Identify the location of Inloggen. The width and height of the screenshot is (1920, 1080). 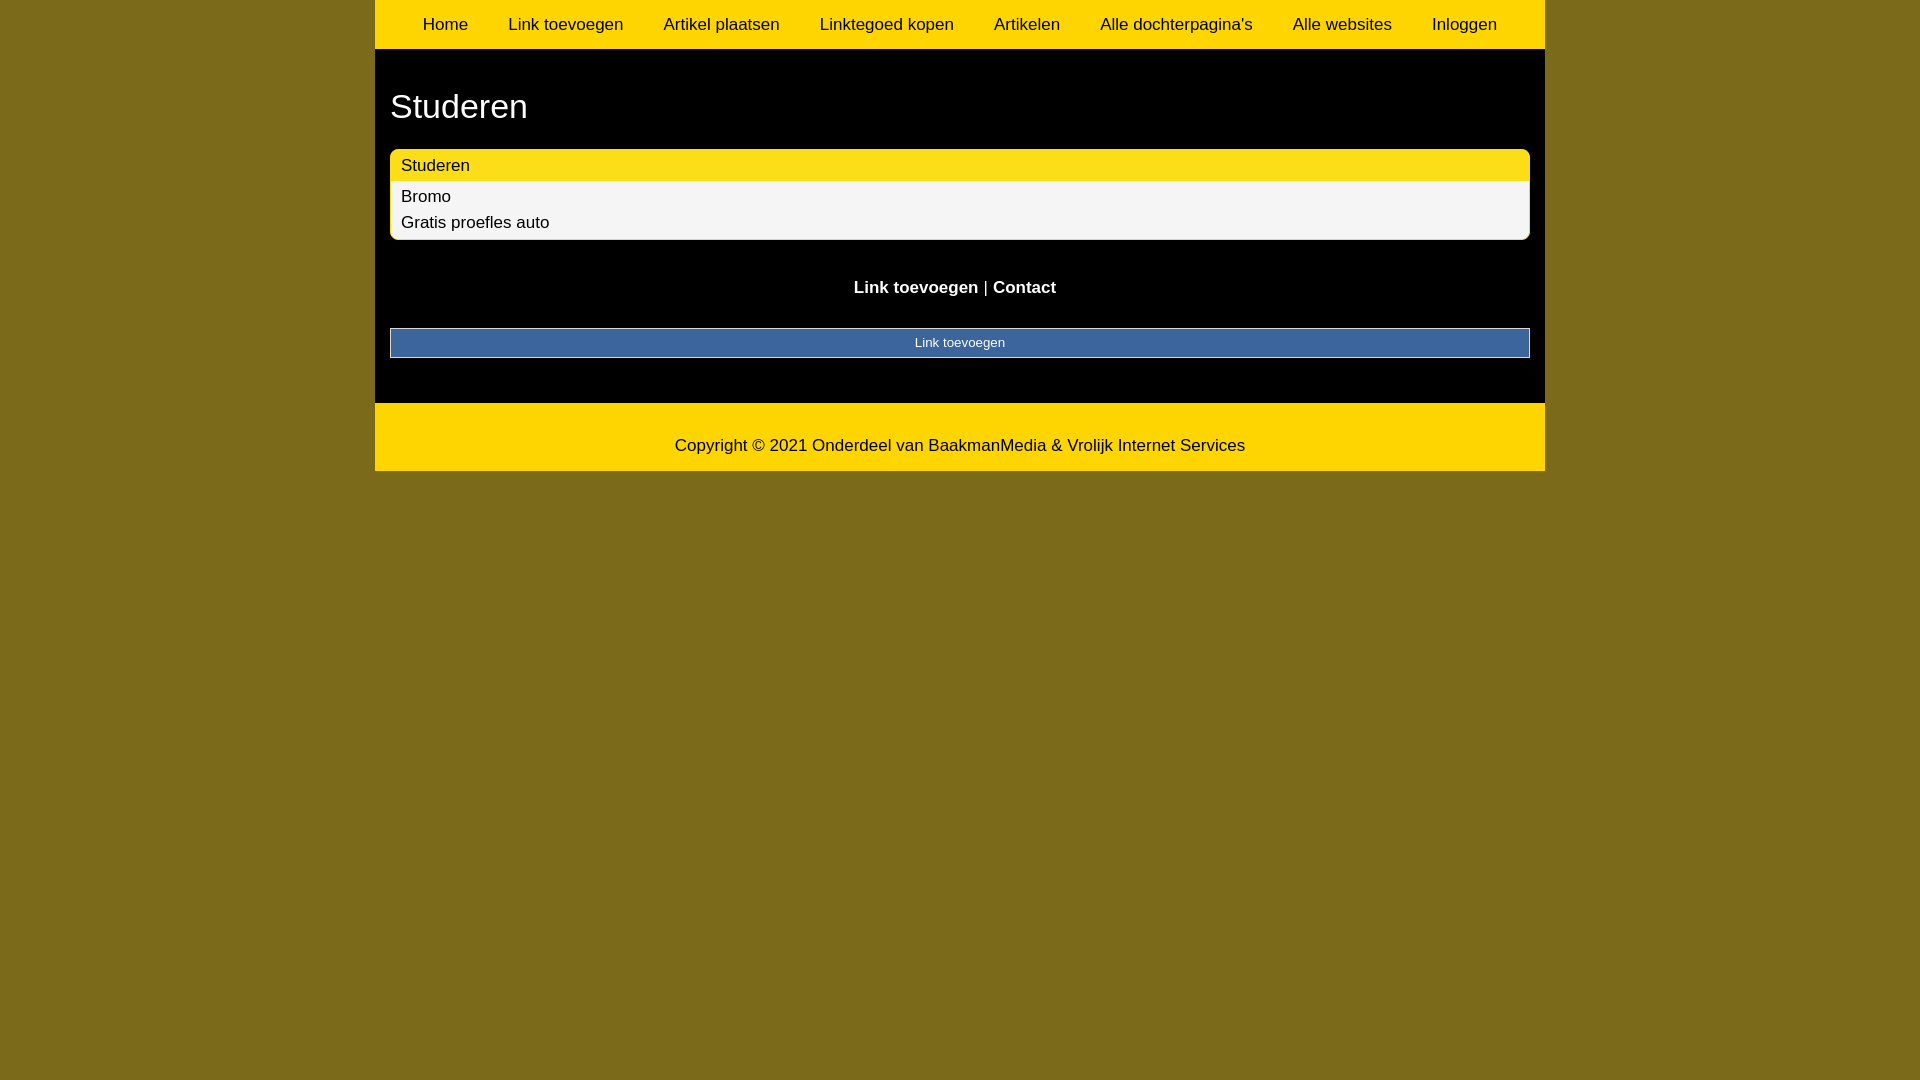
(1464, 24).